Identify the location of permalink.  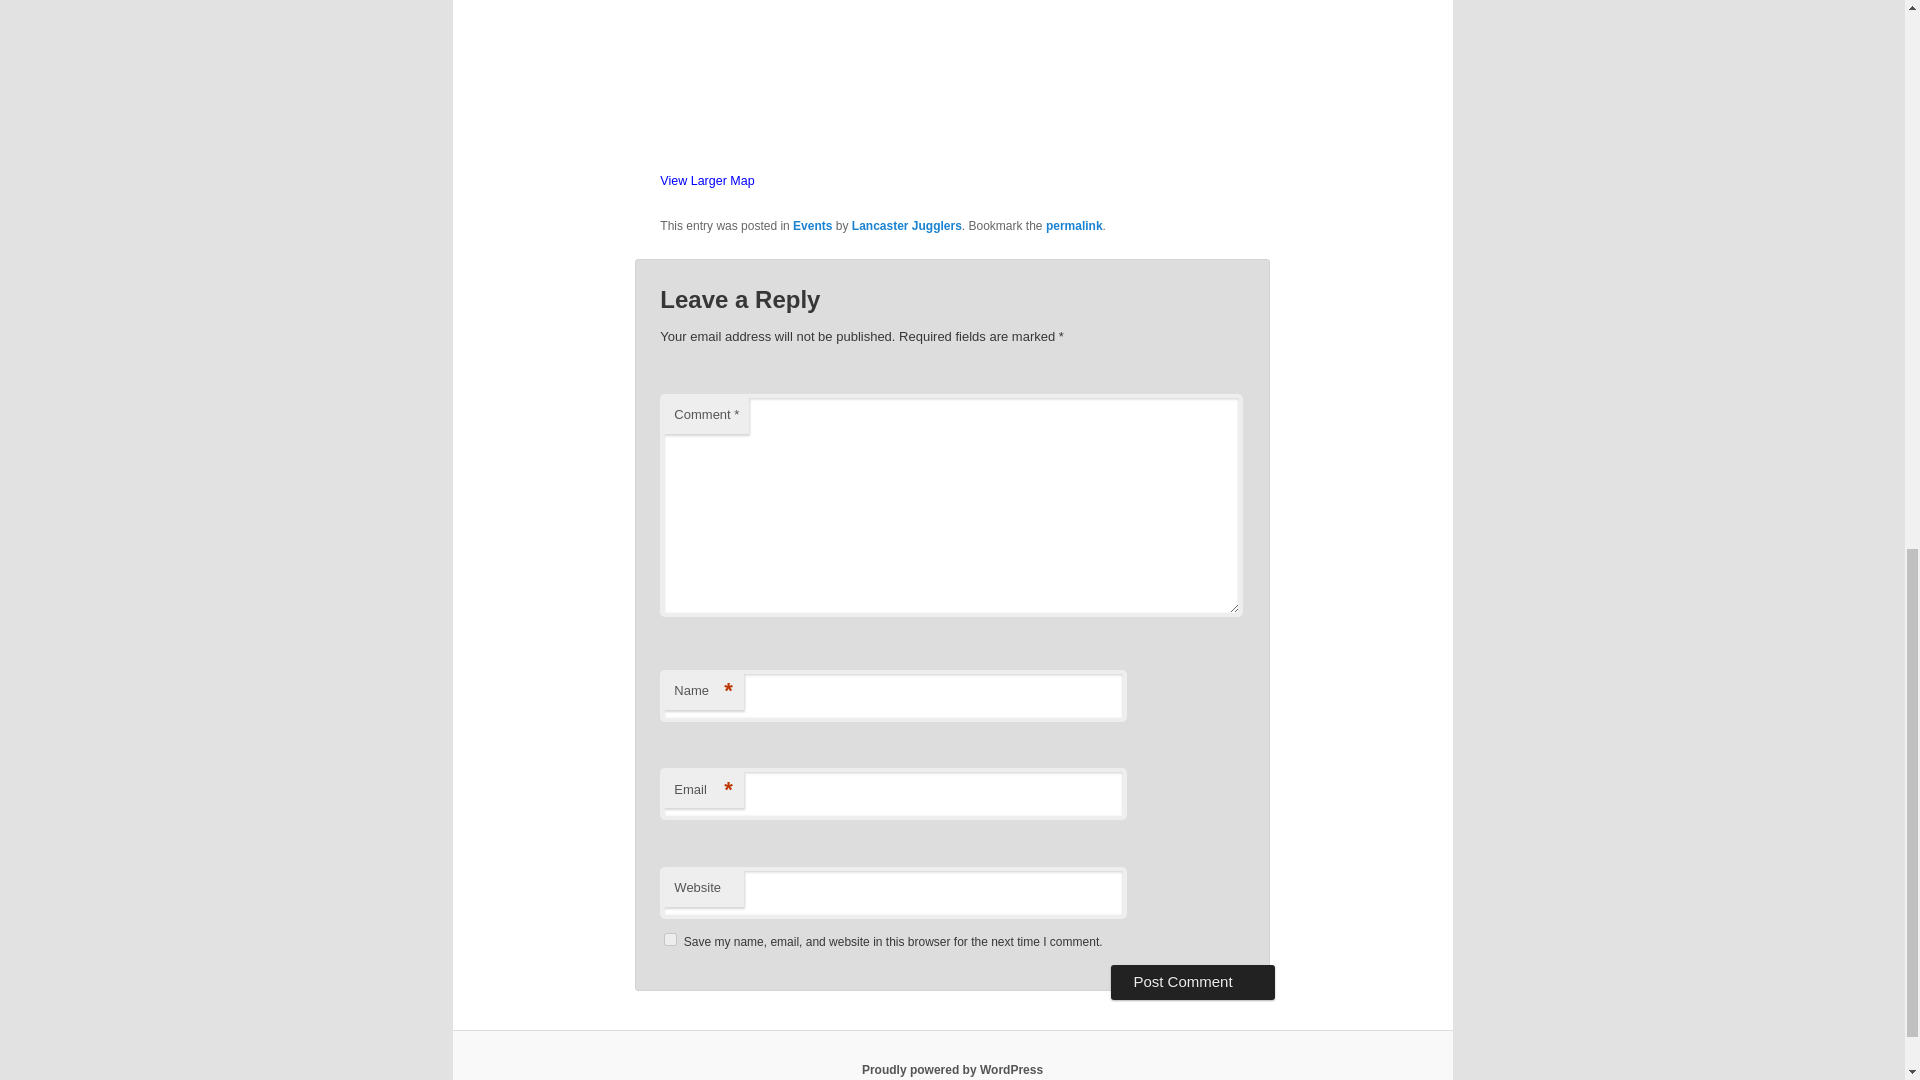
(1074, 226).